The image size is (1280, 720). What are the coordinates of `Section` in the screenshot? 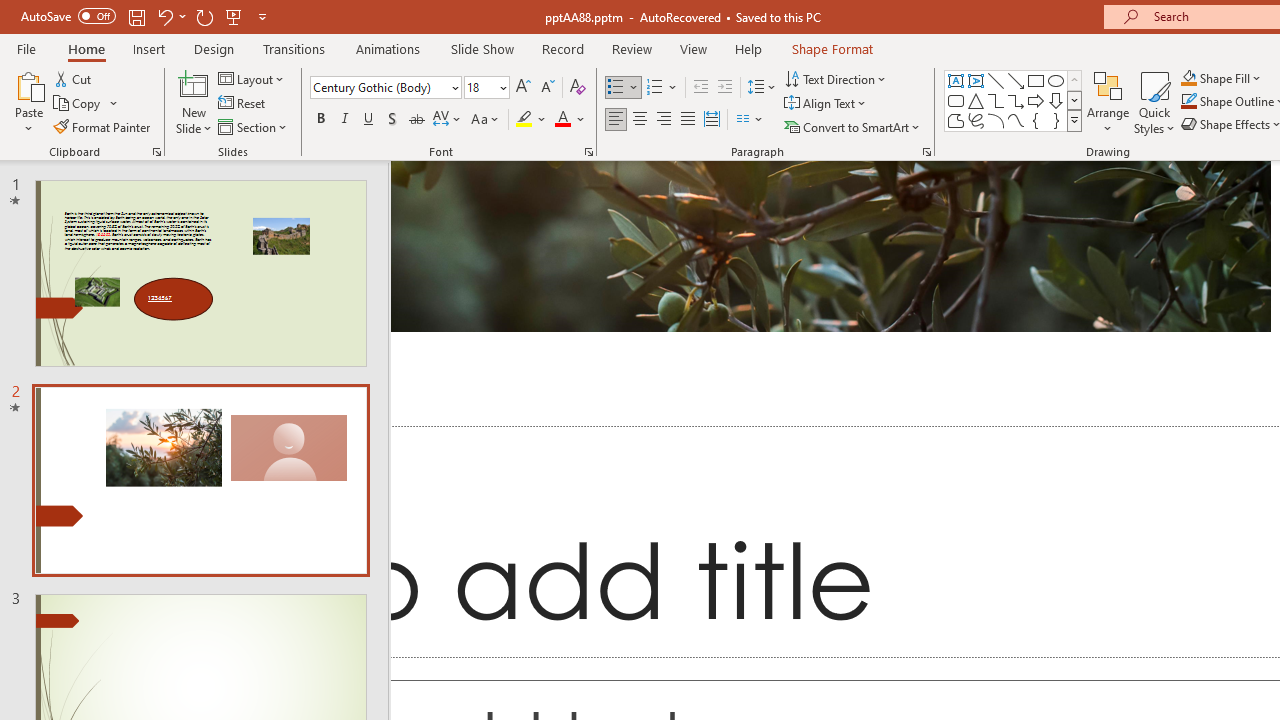 It's located at (254, 126).